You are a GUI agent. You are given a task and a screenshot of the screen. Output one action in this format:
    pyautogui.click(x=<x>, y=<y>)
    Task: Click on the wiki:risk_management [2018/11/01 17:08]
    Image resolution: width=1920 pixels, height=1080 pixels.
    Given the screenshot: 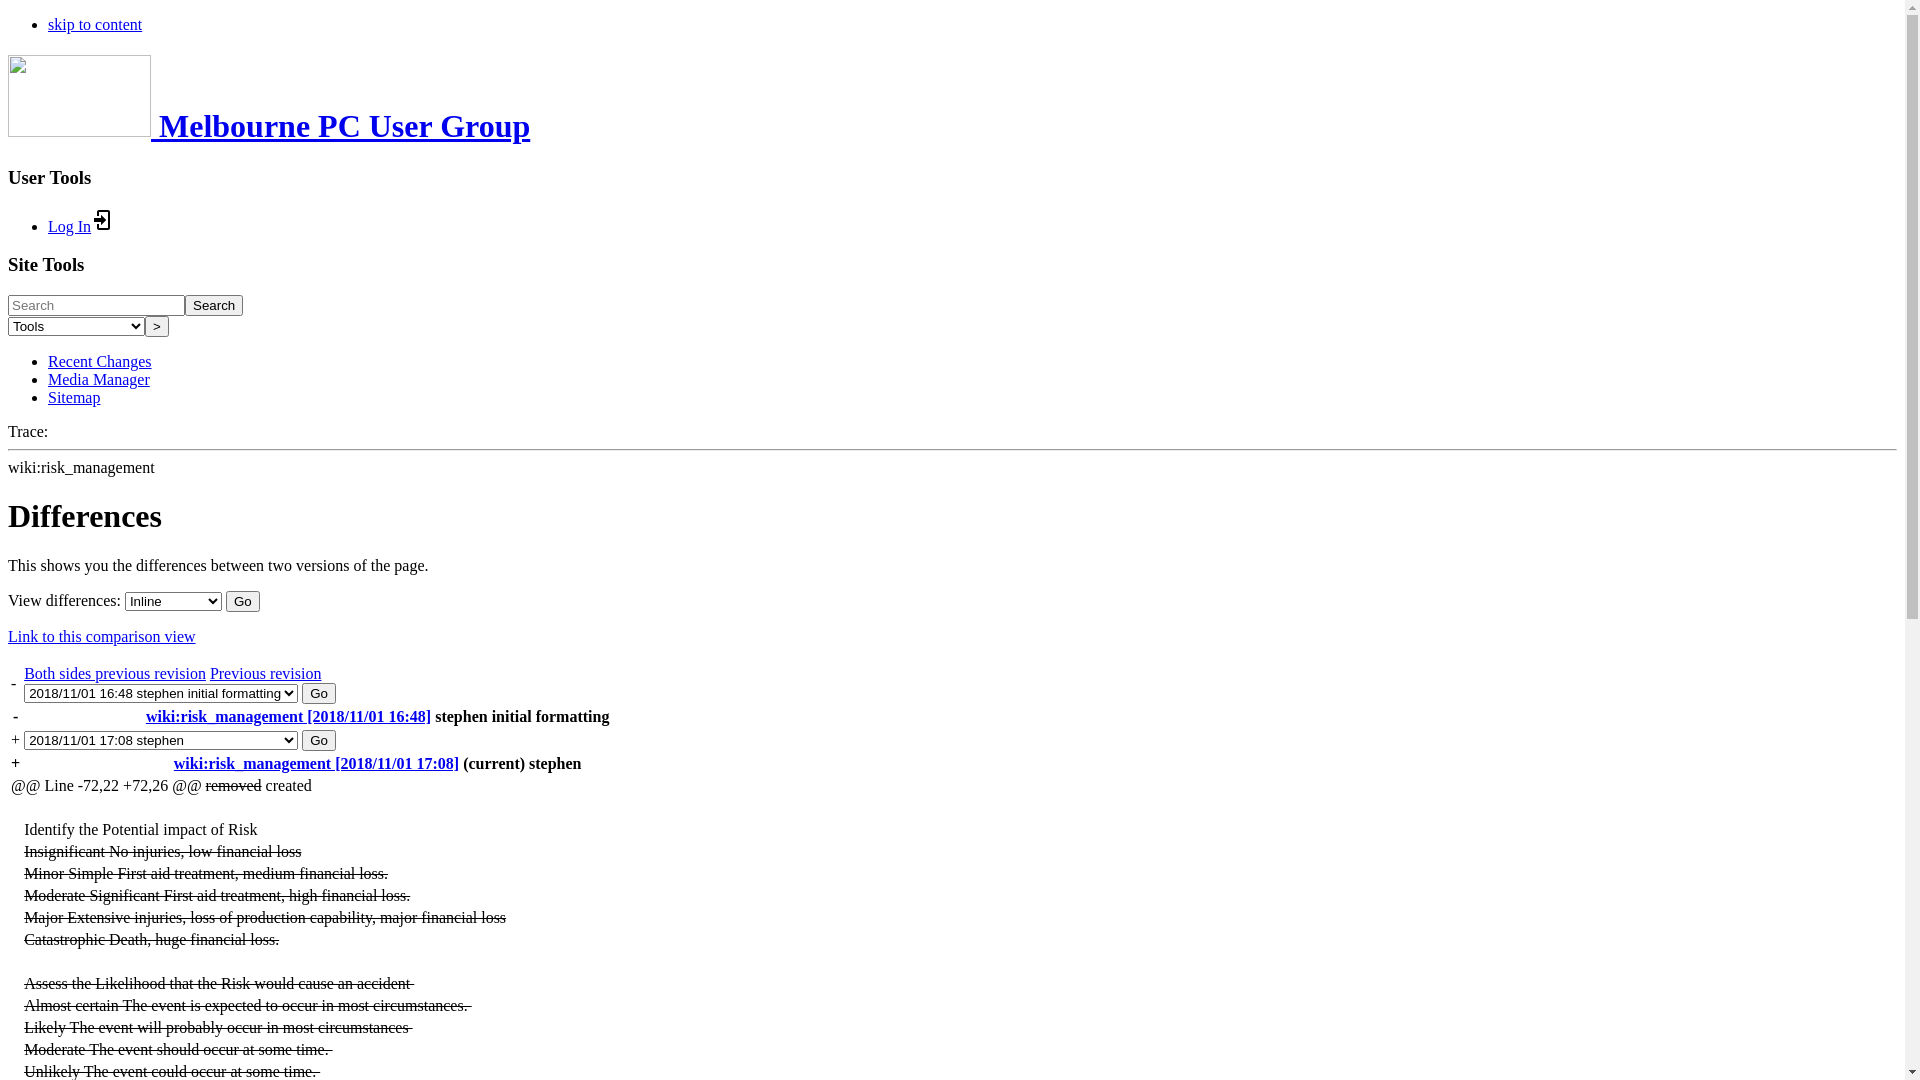 What is the action you would take?
    pyautogui.click(x=316, y=764)
    